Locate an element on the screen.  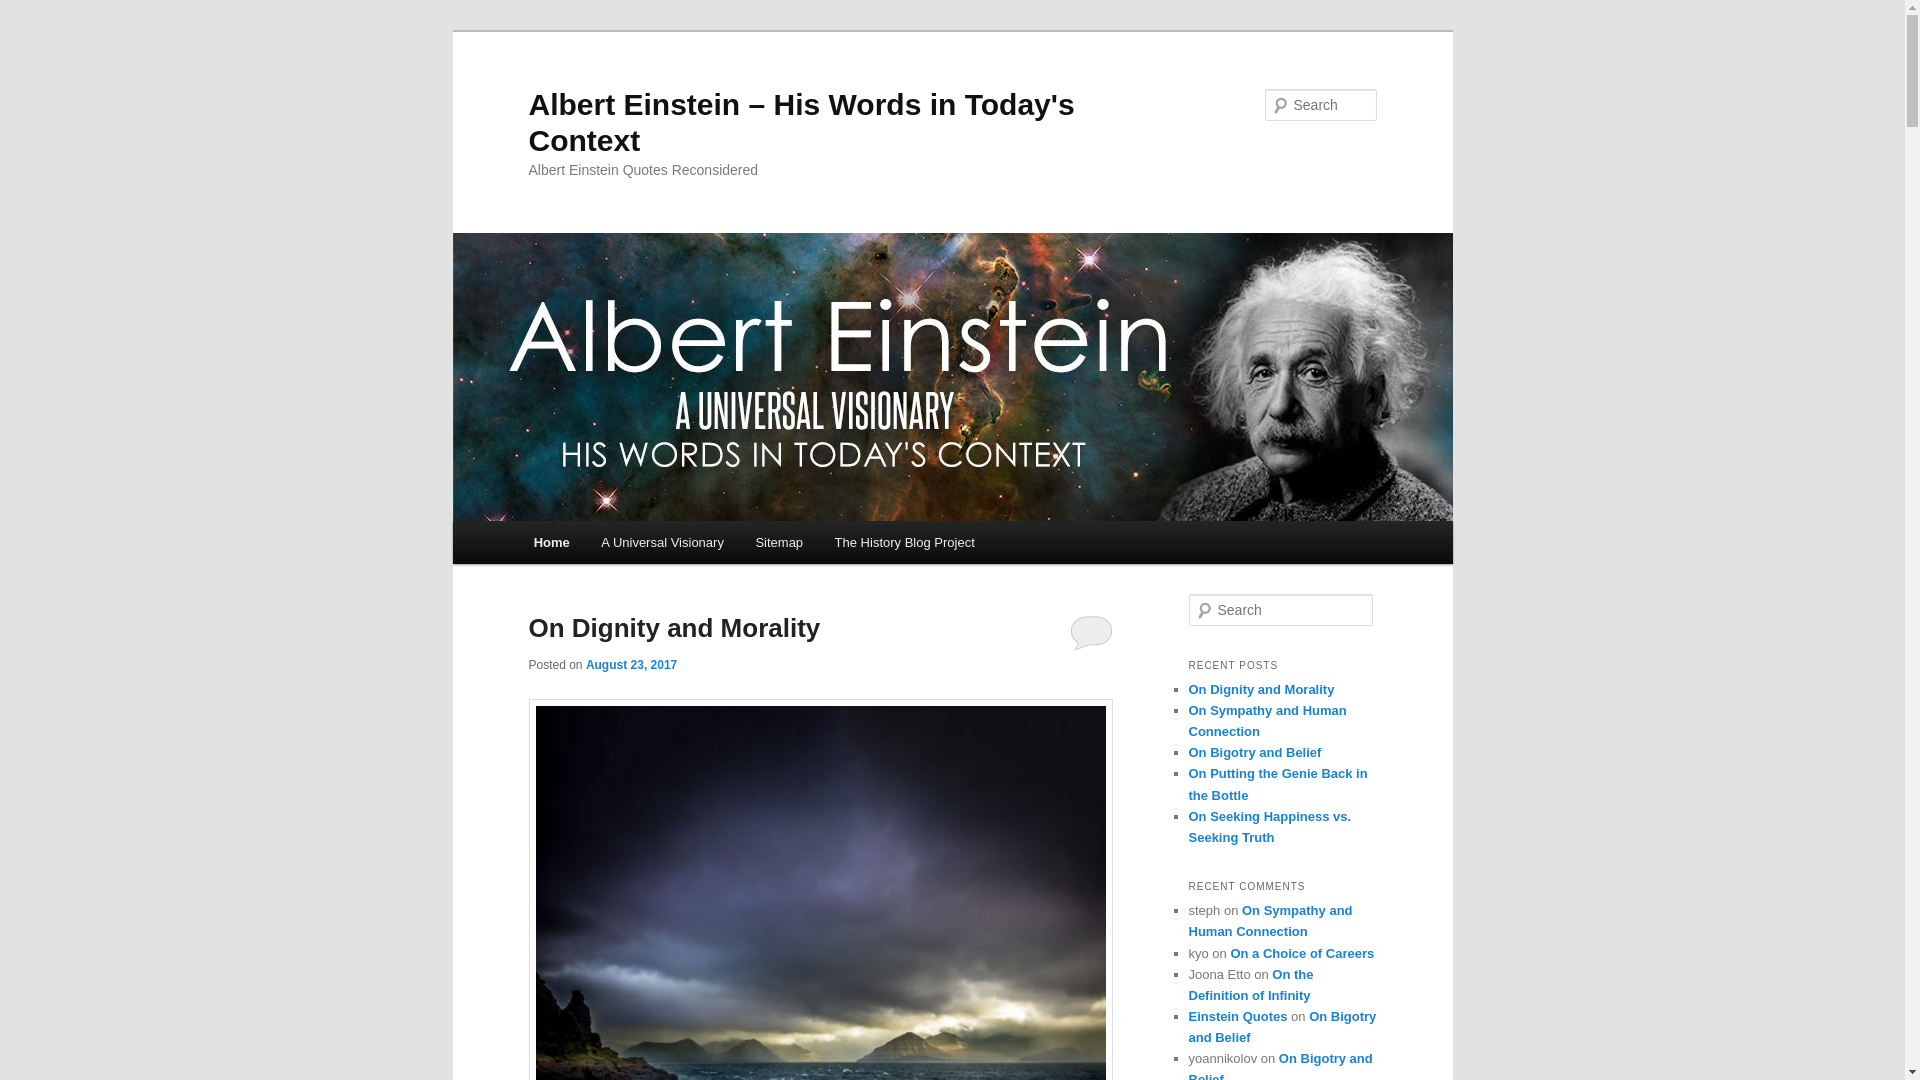
The History Blog Project is located at coordinates (904, 542).